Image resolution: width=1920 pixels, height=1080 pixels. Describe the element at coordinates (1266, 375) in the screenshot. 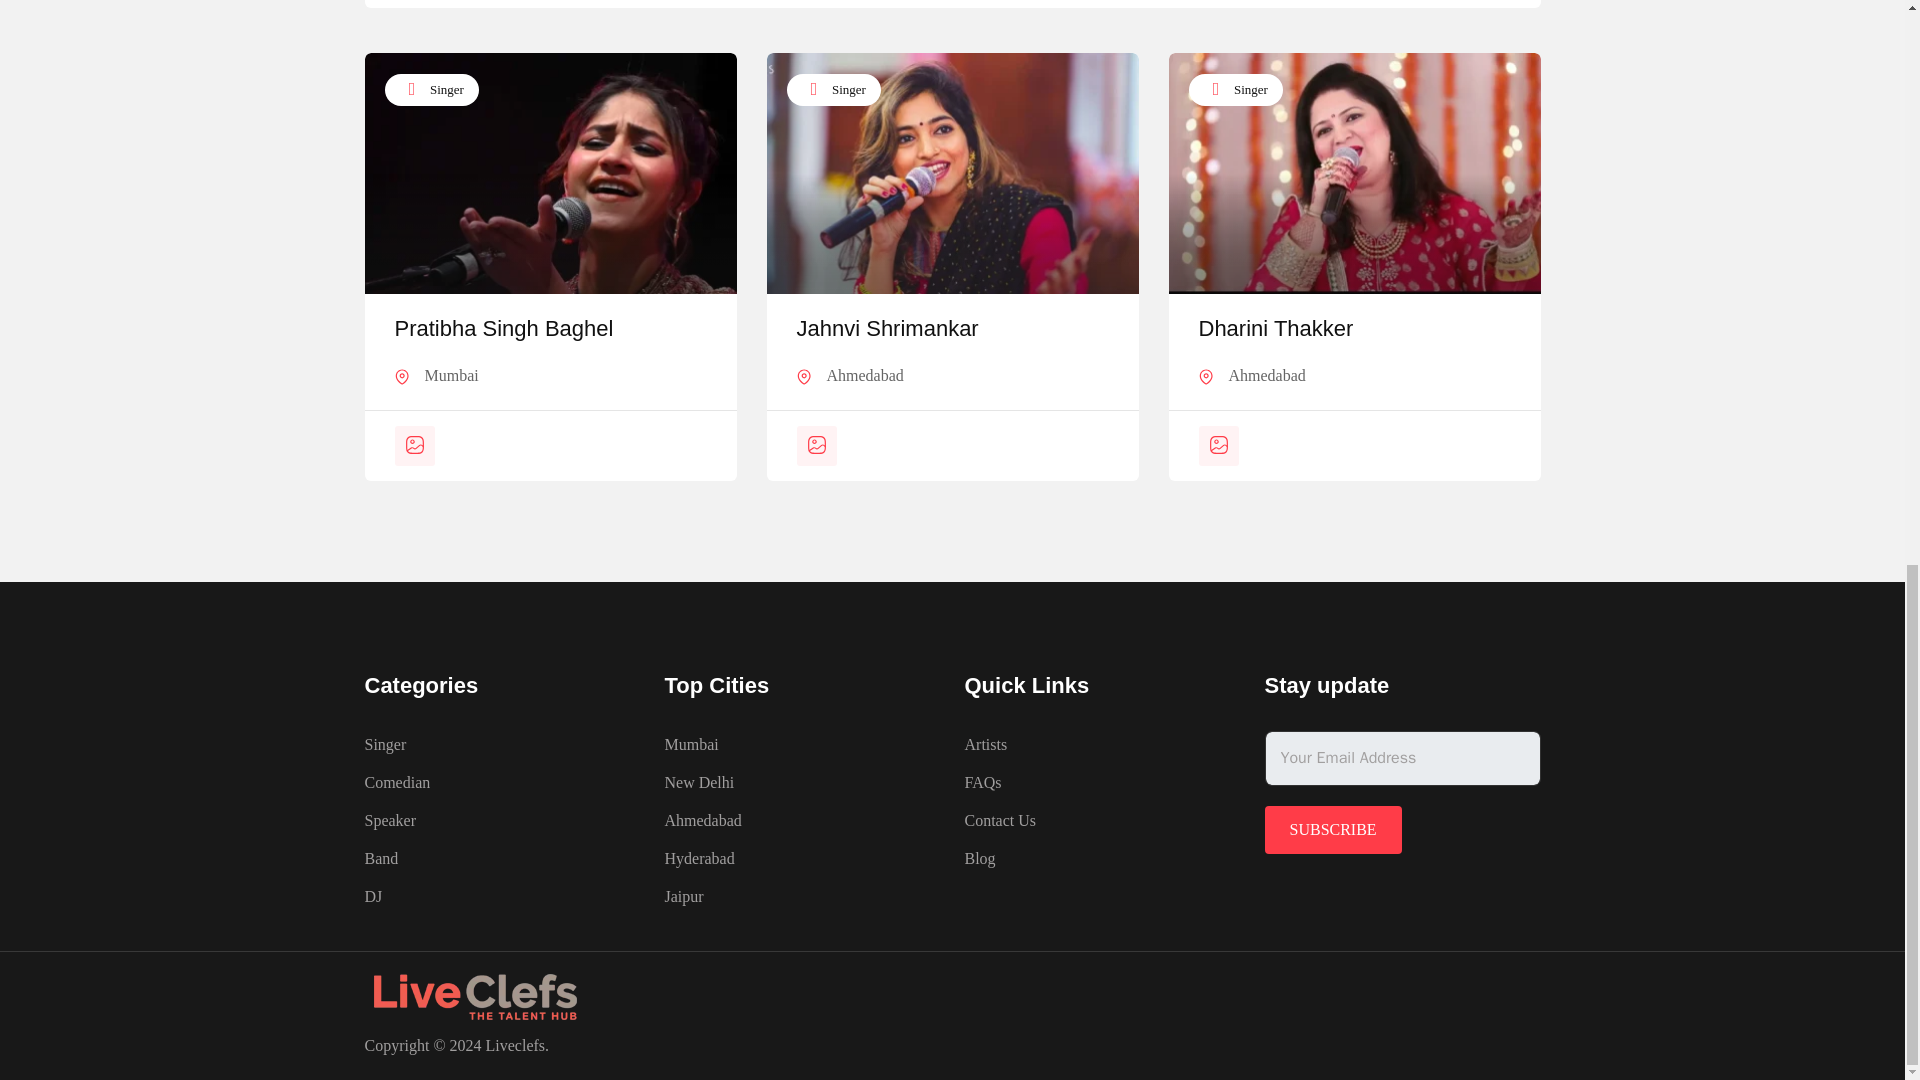

I see `Ahmedabad` at that location.